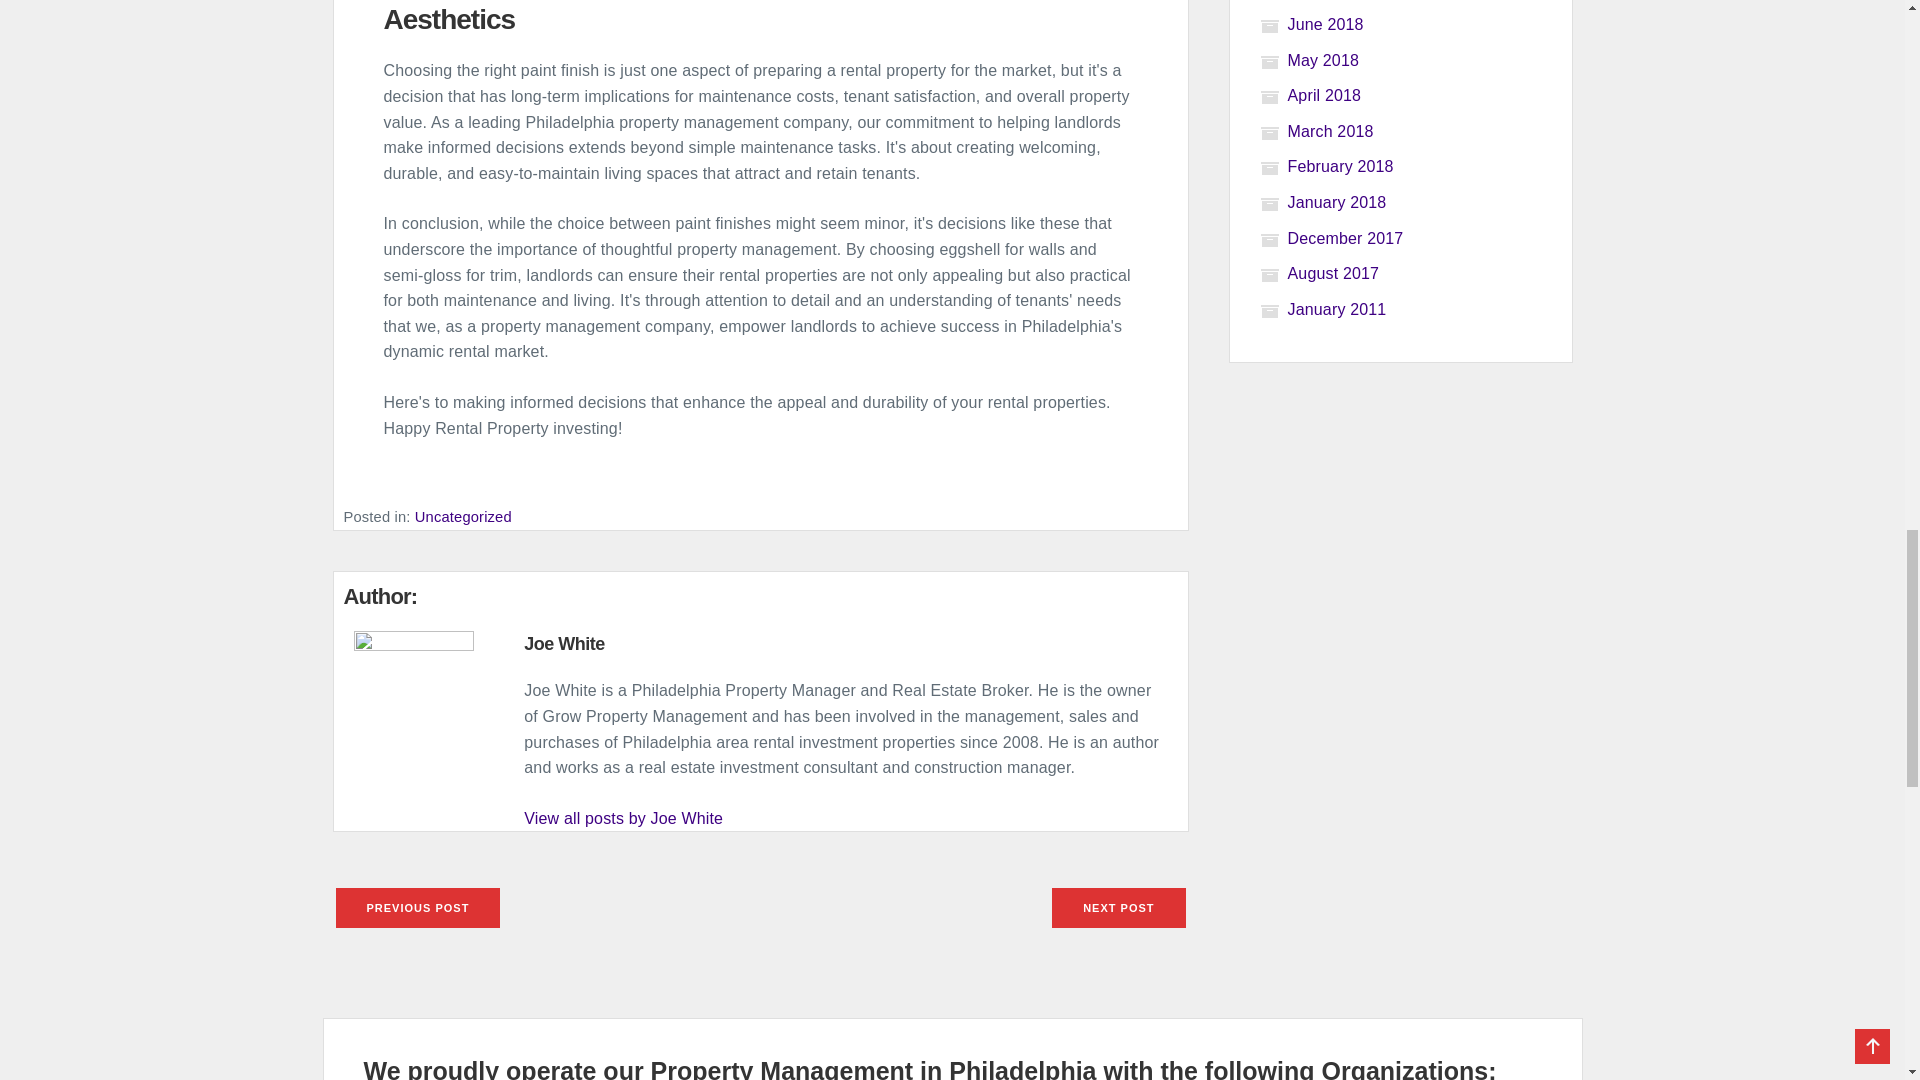  What do you see at coordinates (463, 516) in the screenshot?
I see `Uncategorized` at bounding box center [463, 516].